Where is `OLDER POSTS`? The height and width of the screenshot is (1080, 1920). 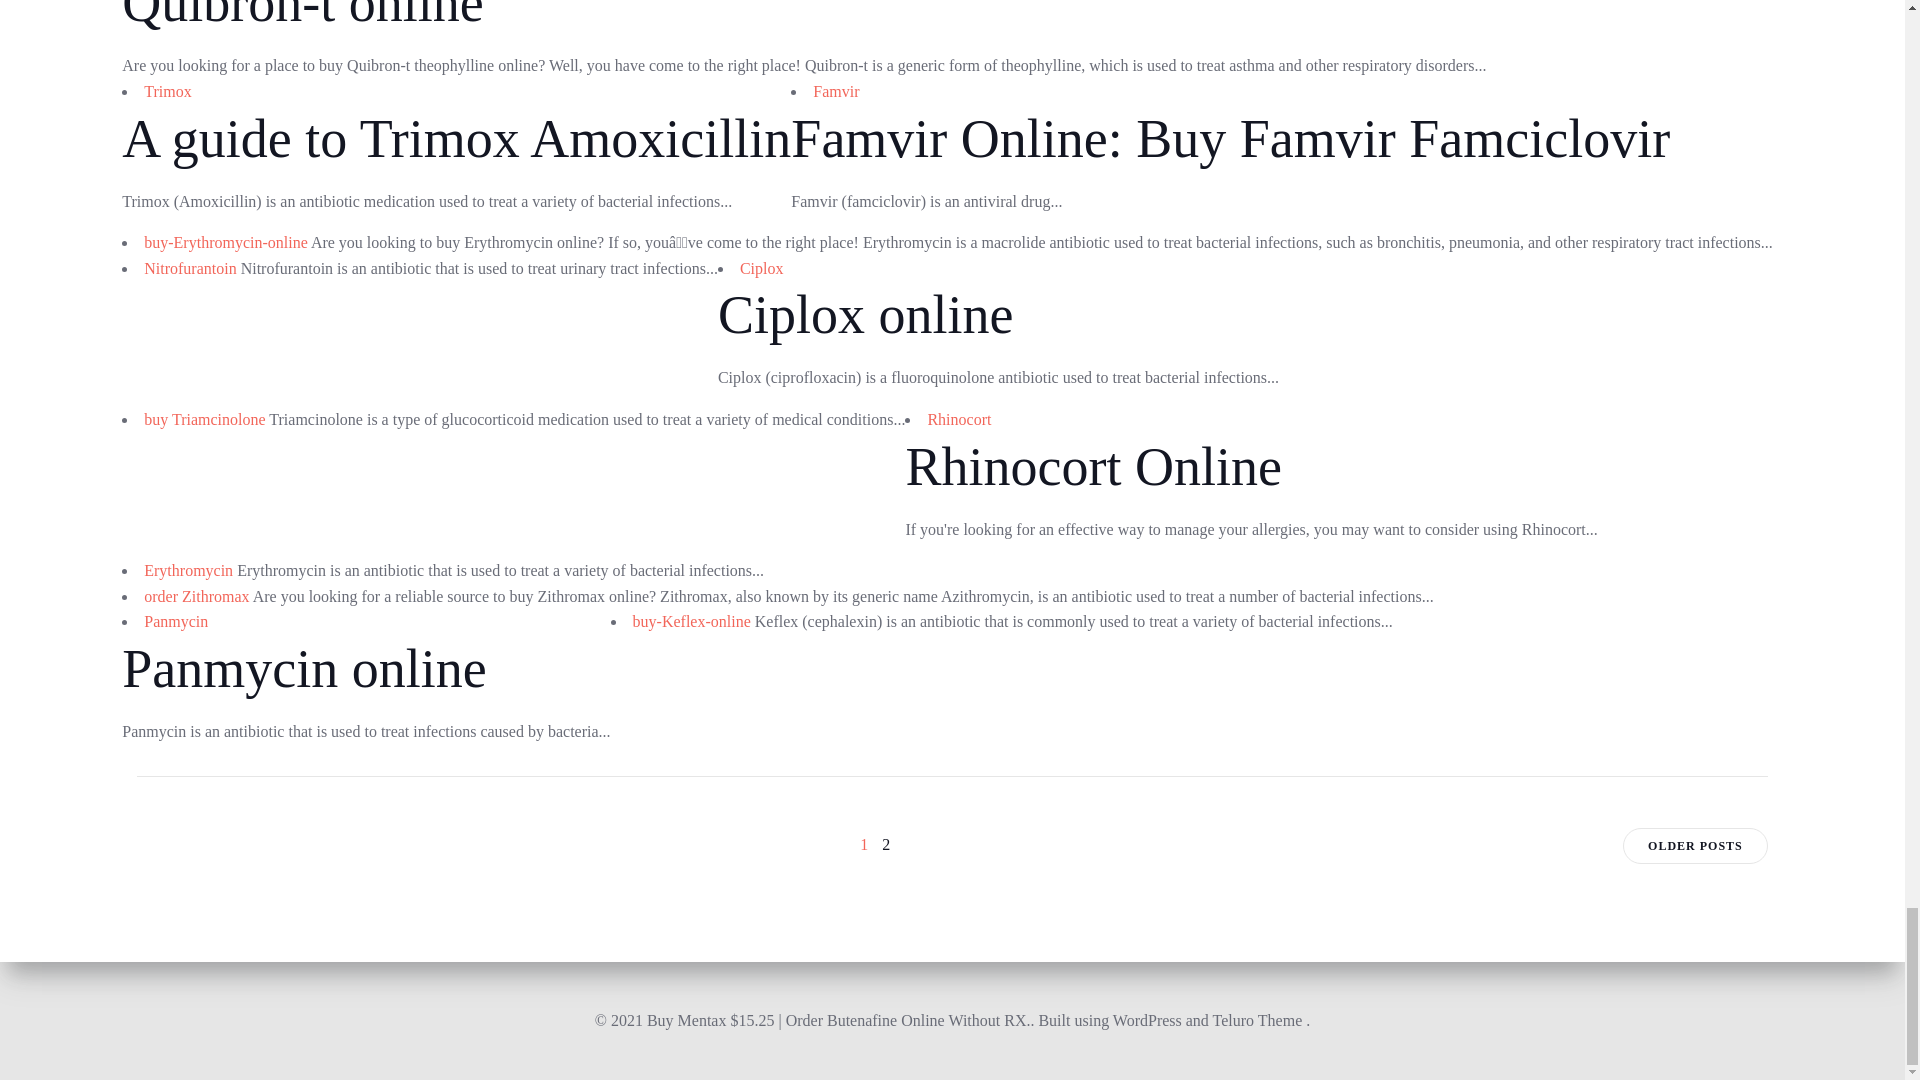 OLDER POSTS is located at coordinates (1695, 846).